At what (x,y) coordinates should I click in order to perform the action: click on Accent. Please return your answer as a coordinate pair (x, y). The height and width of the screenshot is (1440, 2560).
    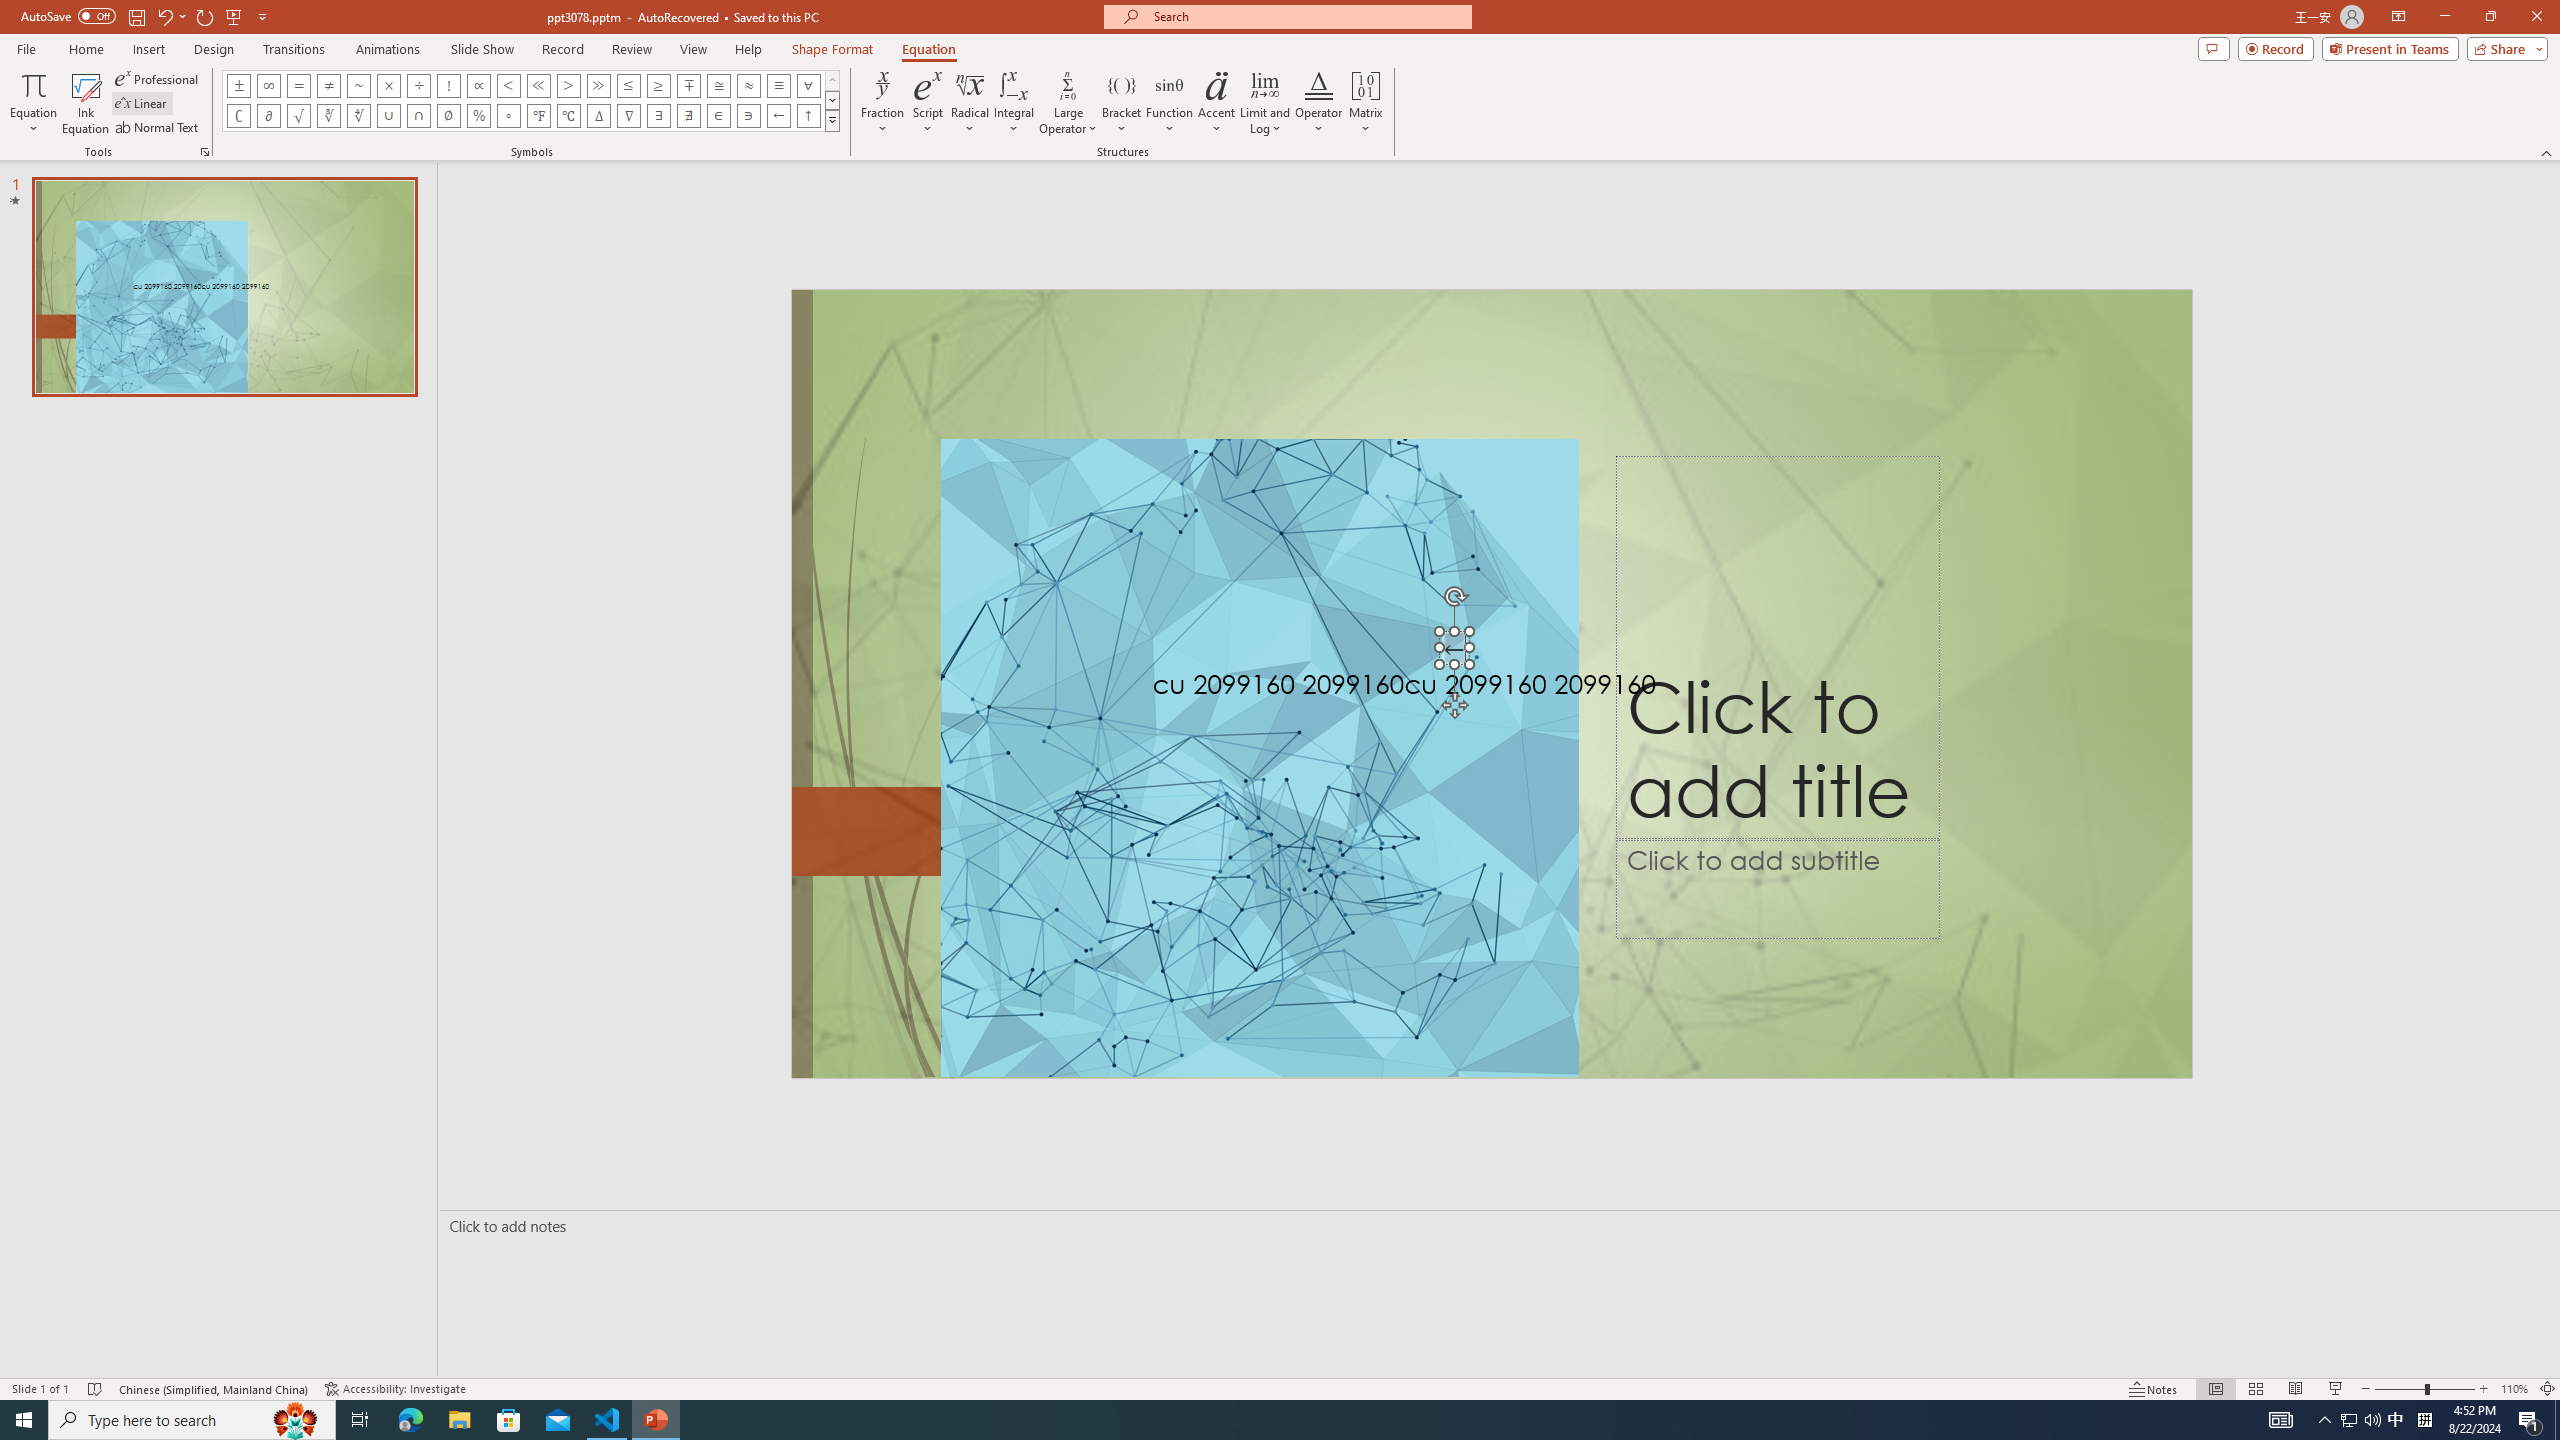
    Looking at the image, I should click on (1217, 103).